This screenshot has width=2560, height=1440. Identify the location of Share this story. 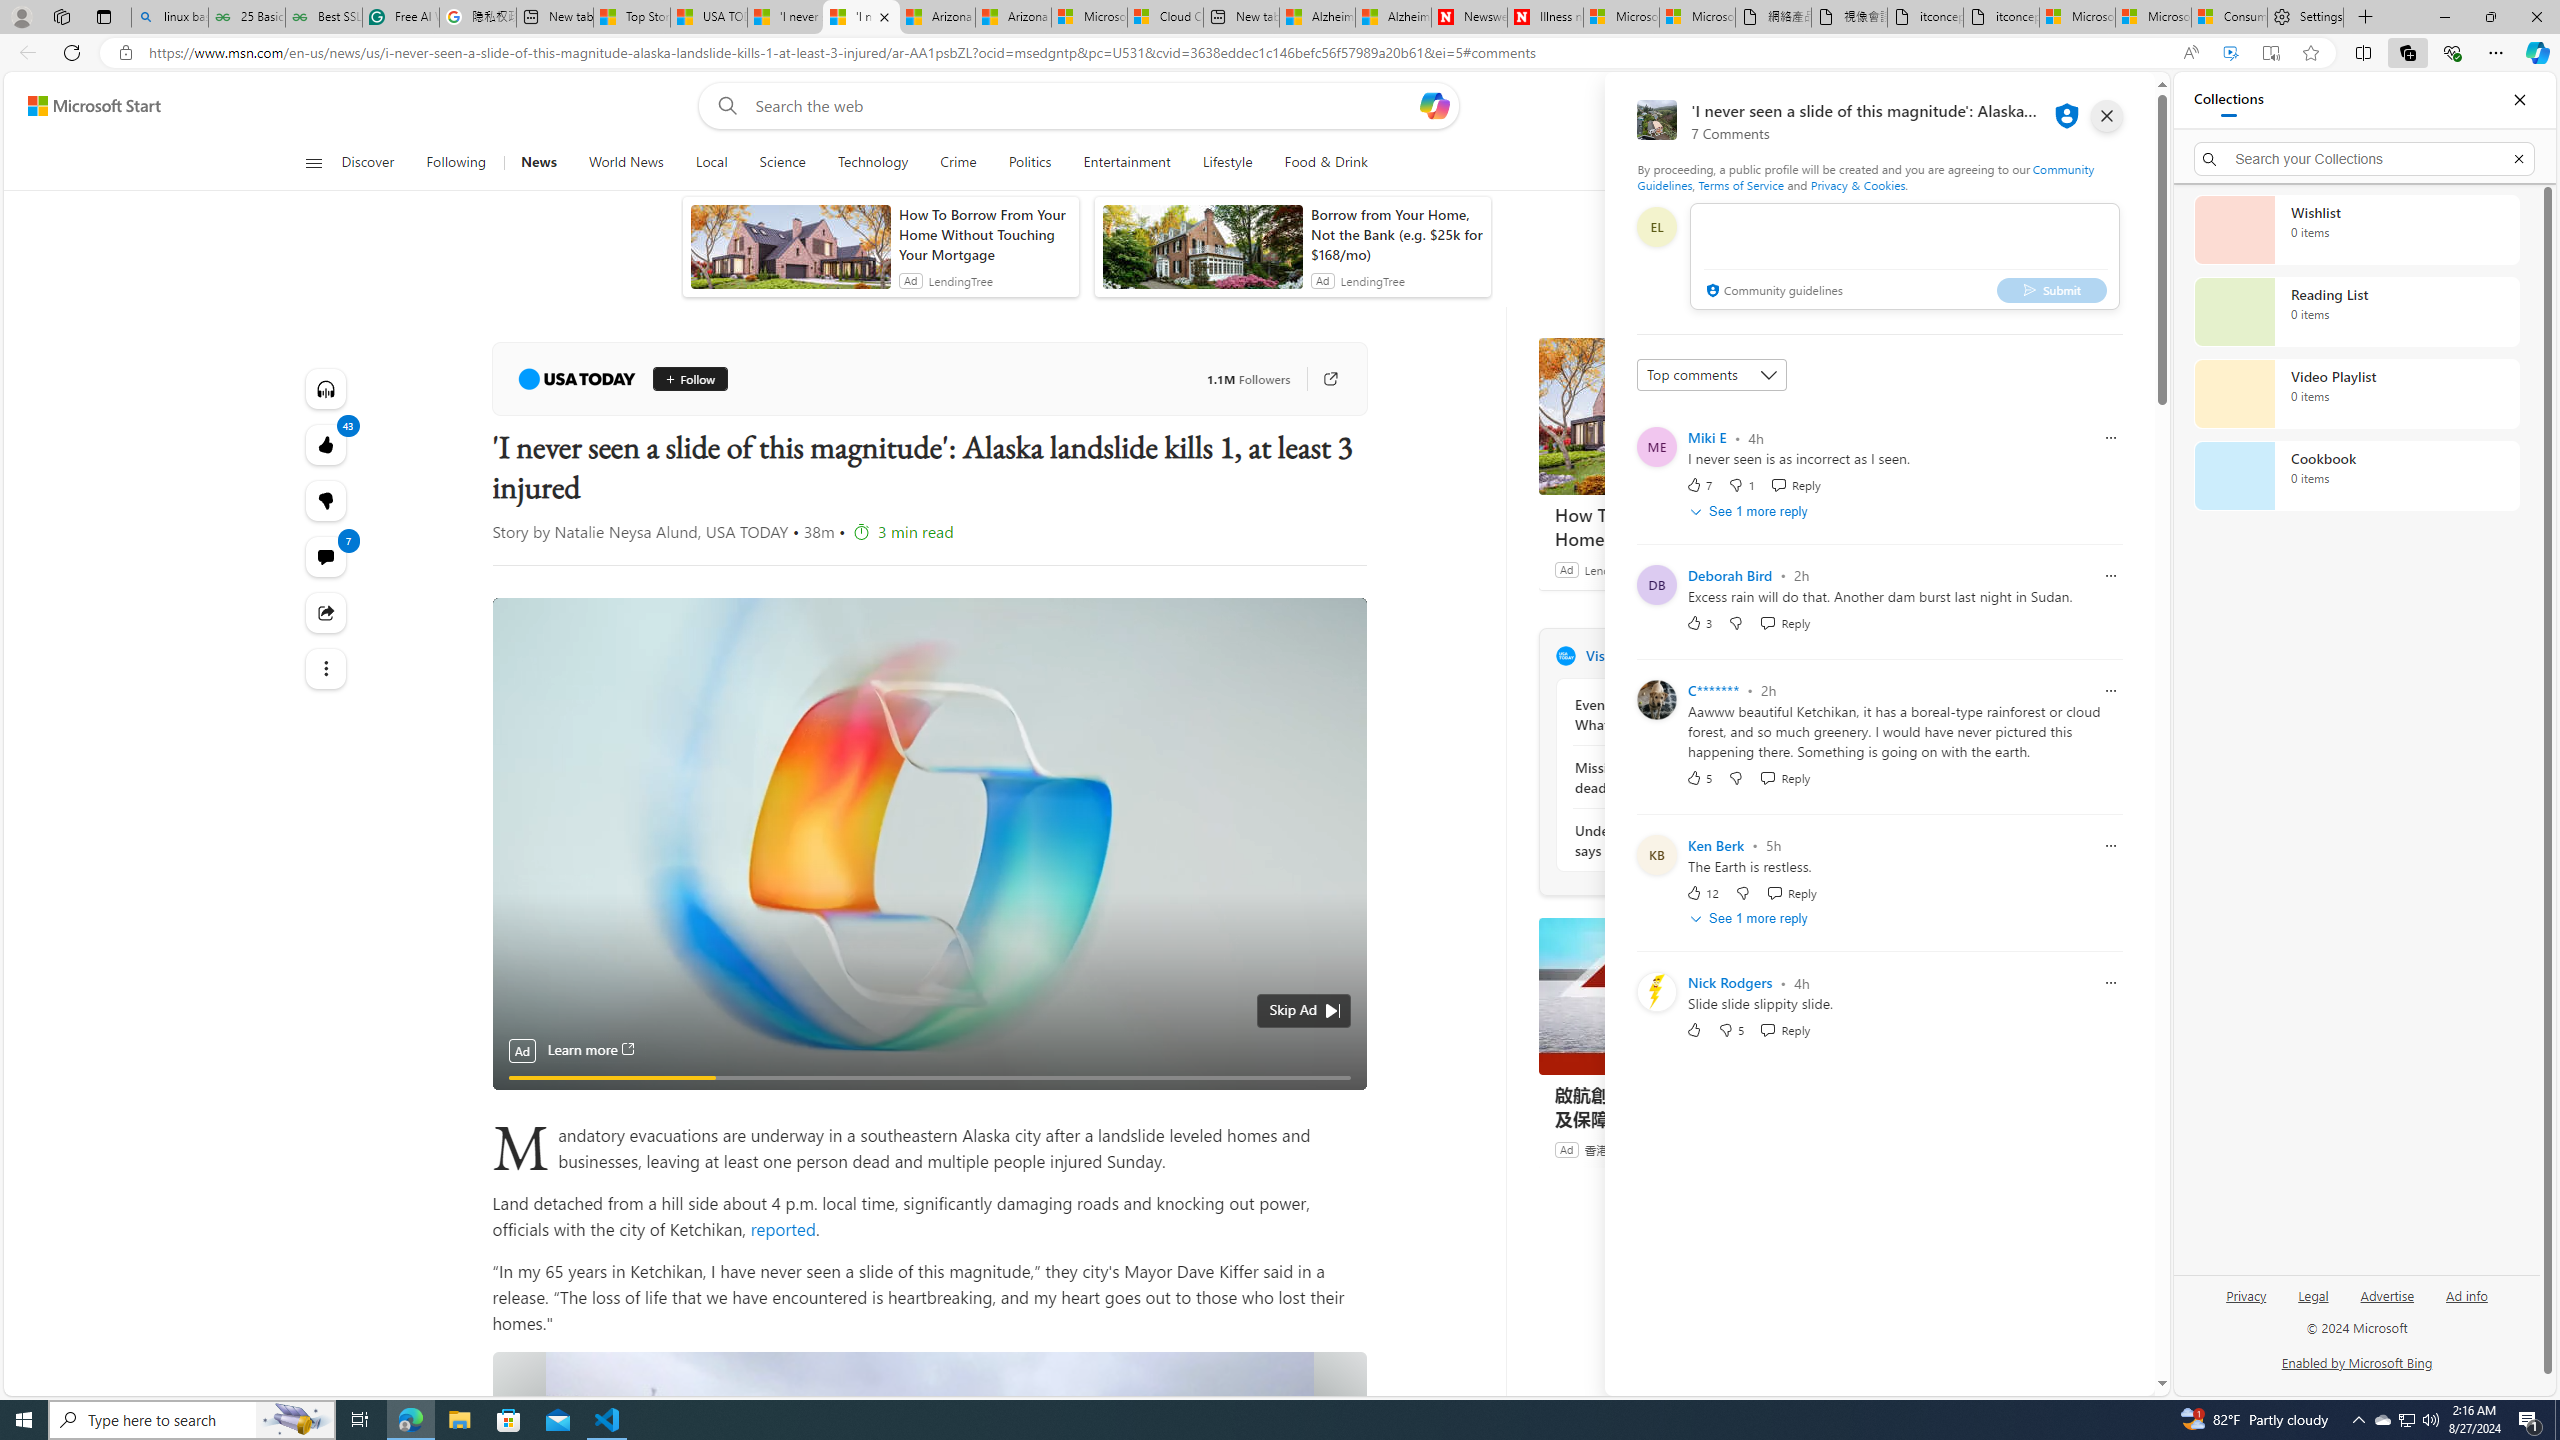
(324, 613).